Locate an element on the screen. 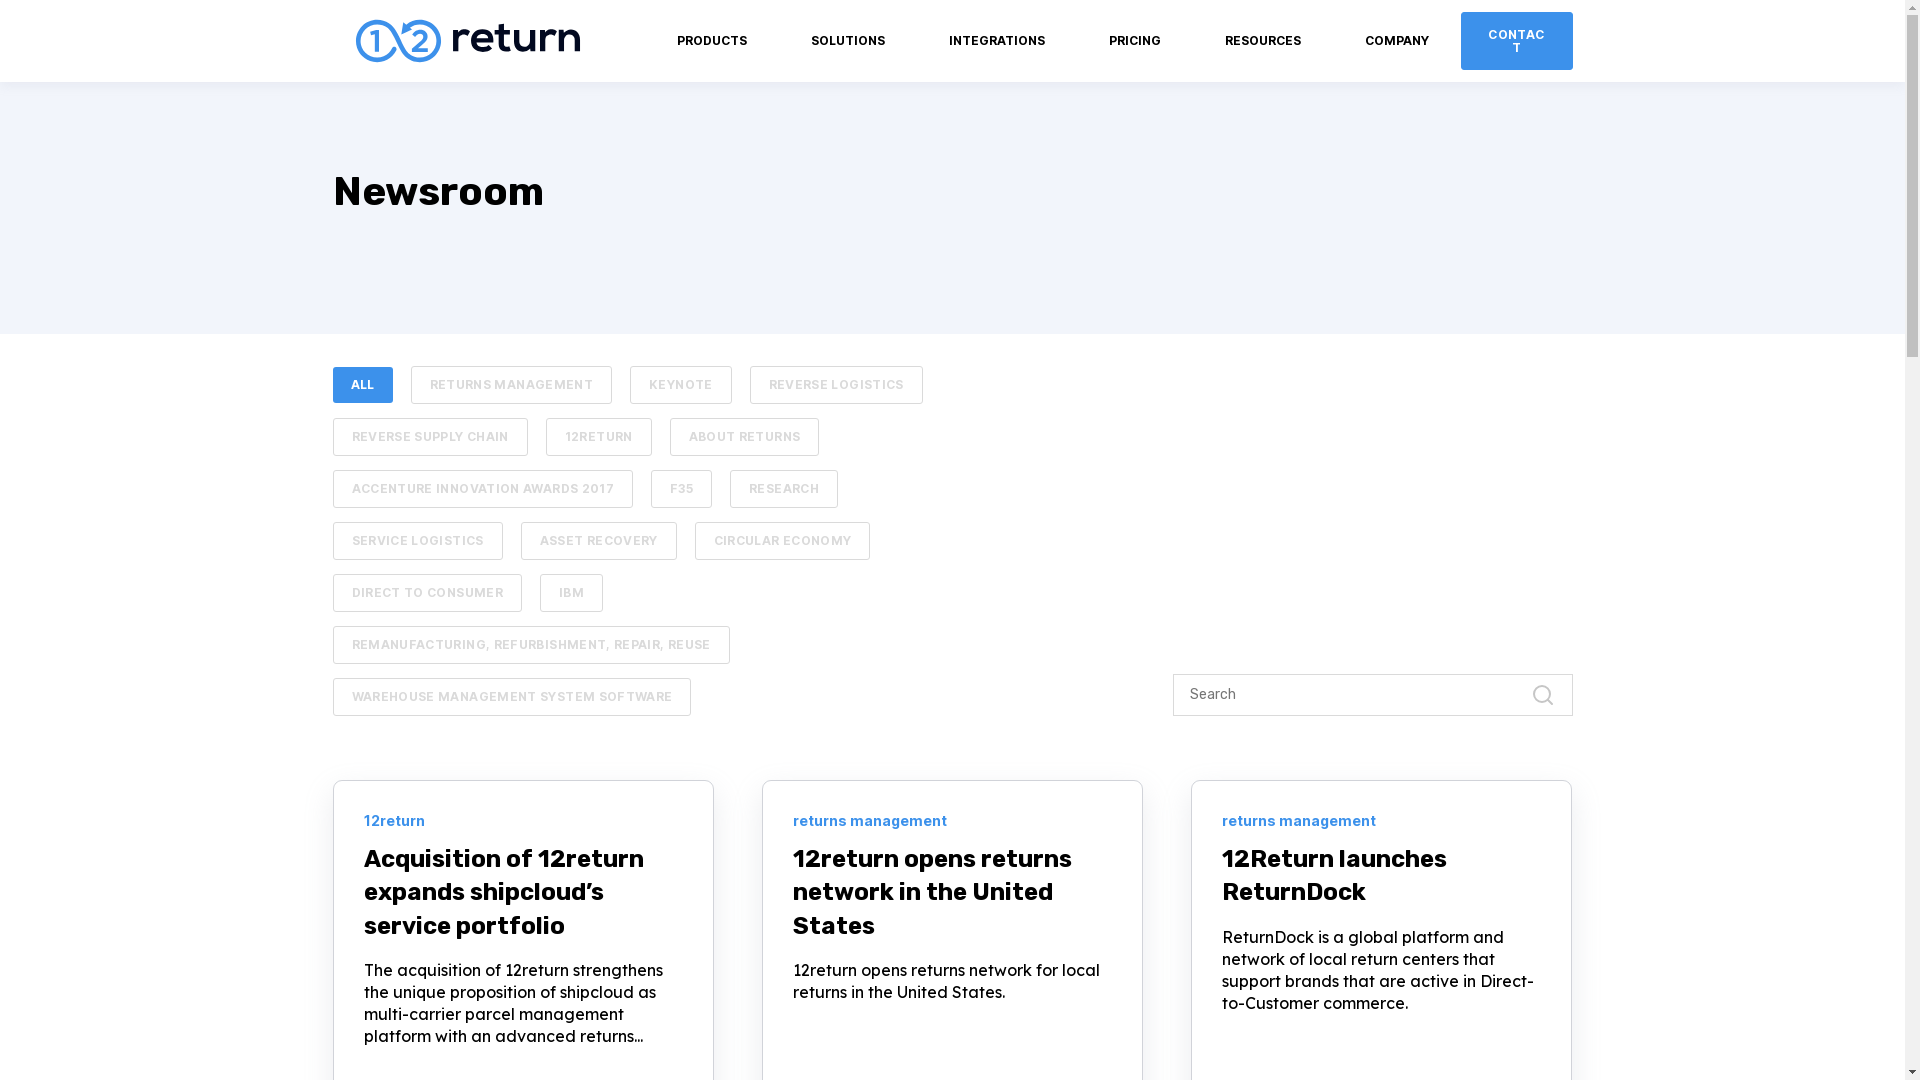  F35 is located at coordinates (682, 489).